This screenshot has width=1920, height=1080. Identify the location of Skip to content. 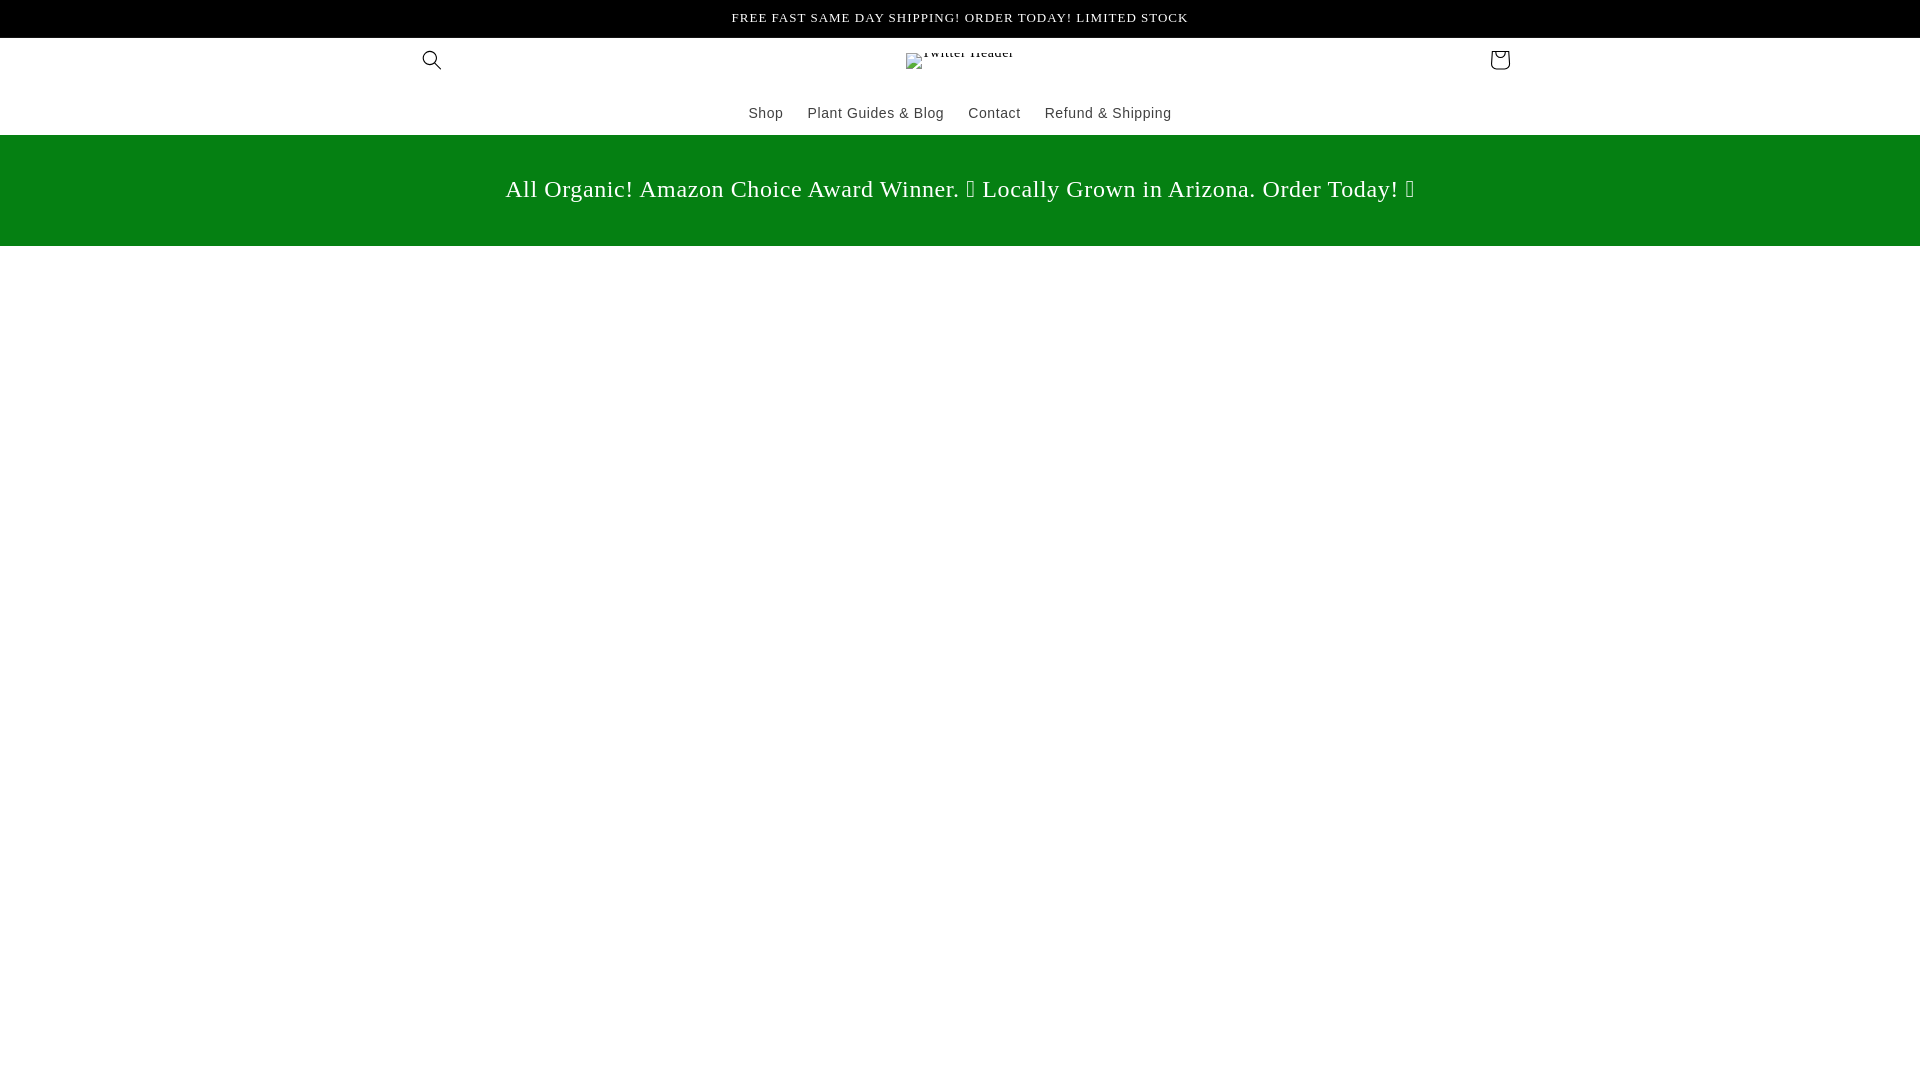
(61, 24).